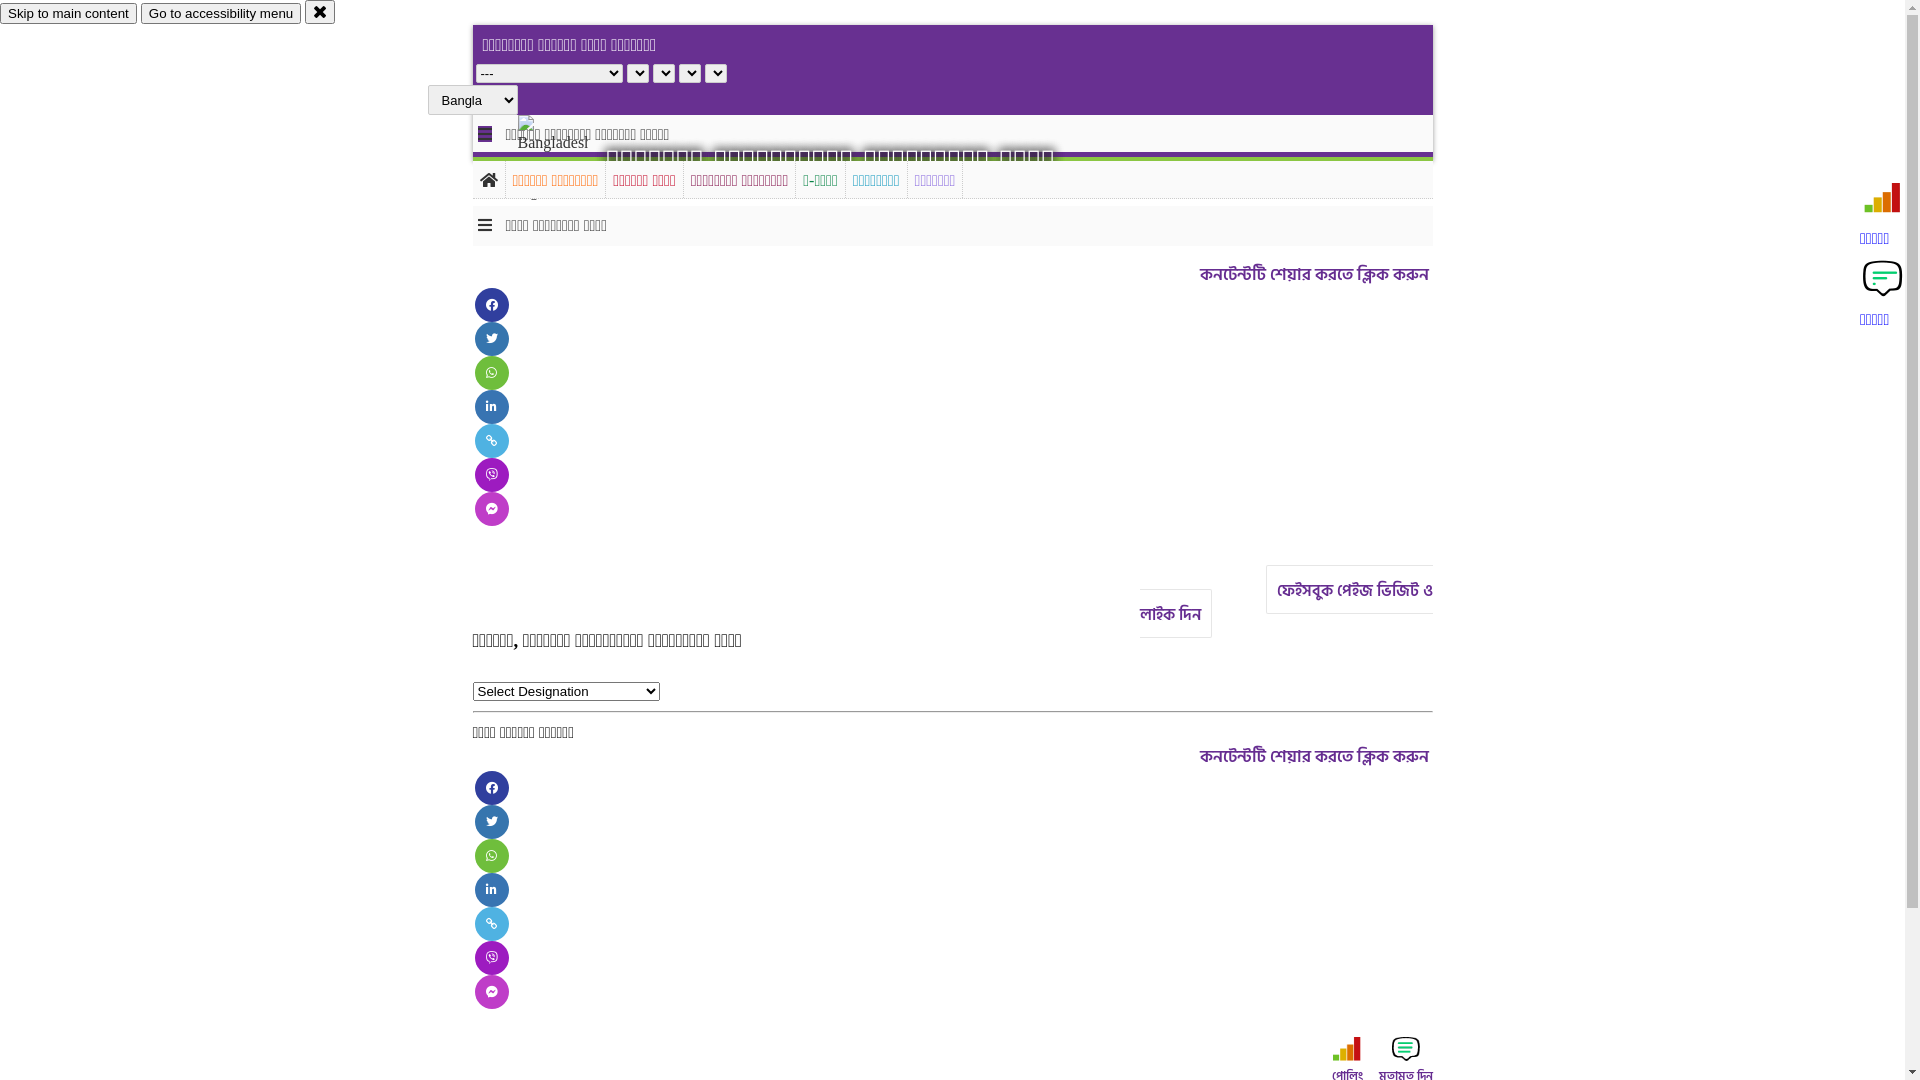  Describe the element at coordinates (570, 159) in the screenshot. I see `
                
            ` at that location.